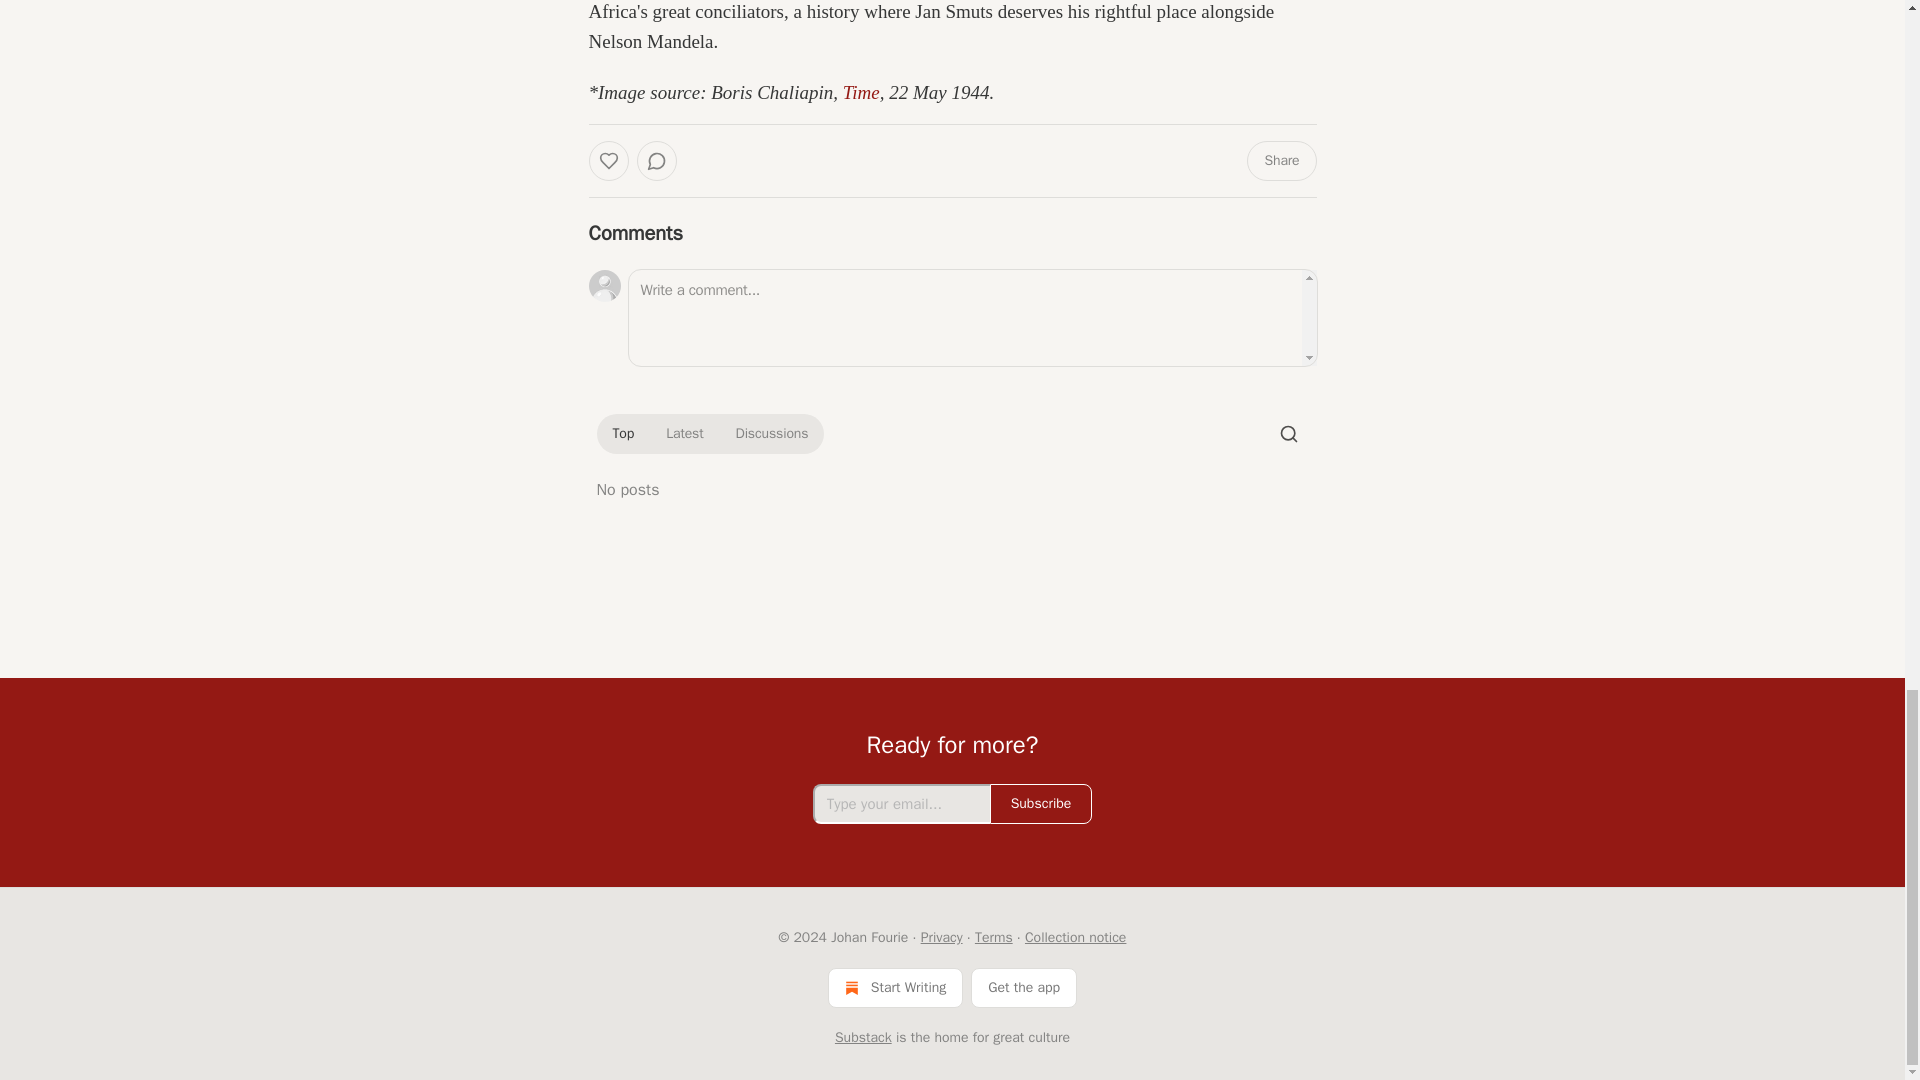 The height and width of the screenshot is (1080, 1920). I want to click on Terms, so click(994, 937).